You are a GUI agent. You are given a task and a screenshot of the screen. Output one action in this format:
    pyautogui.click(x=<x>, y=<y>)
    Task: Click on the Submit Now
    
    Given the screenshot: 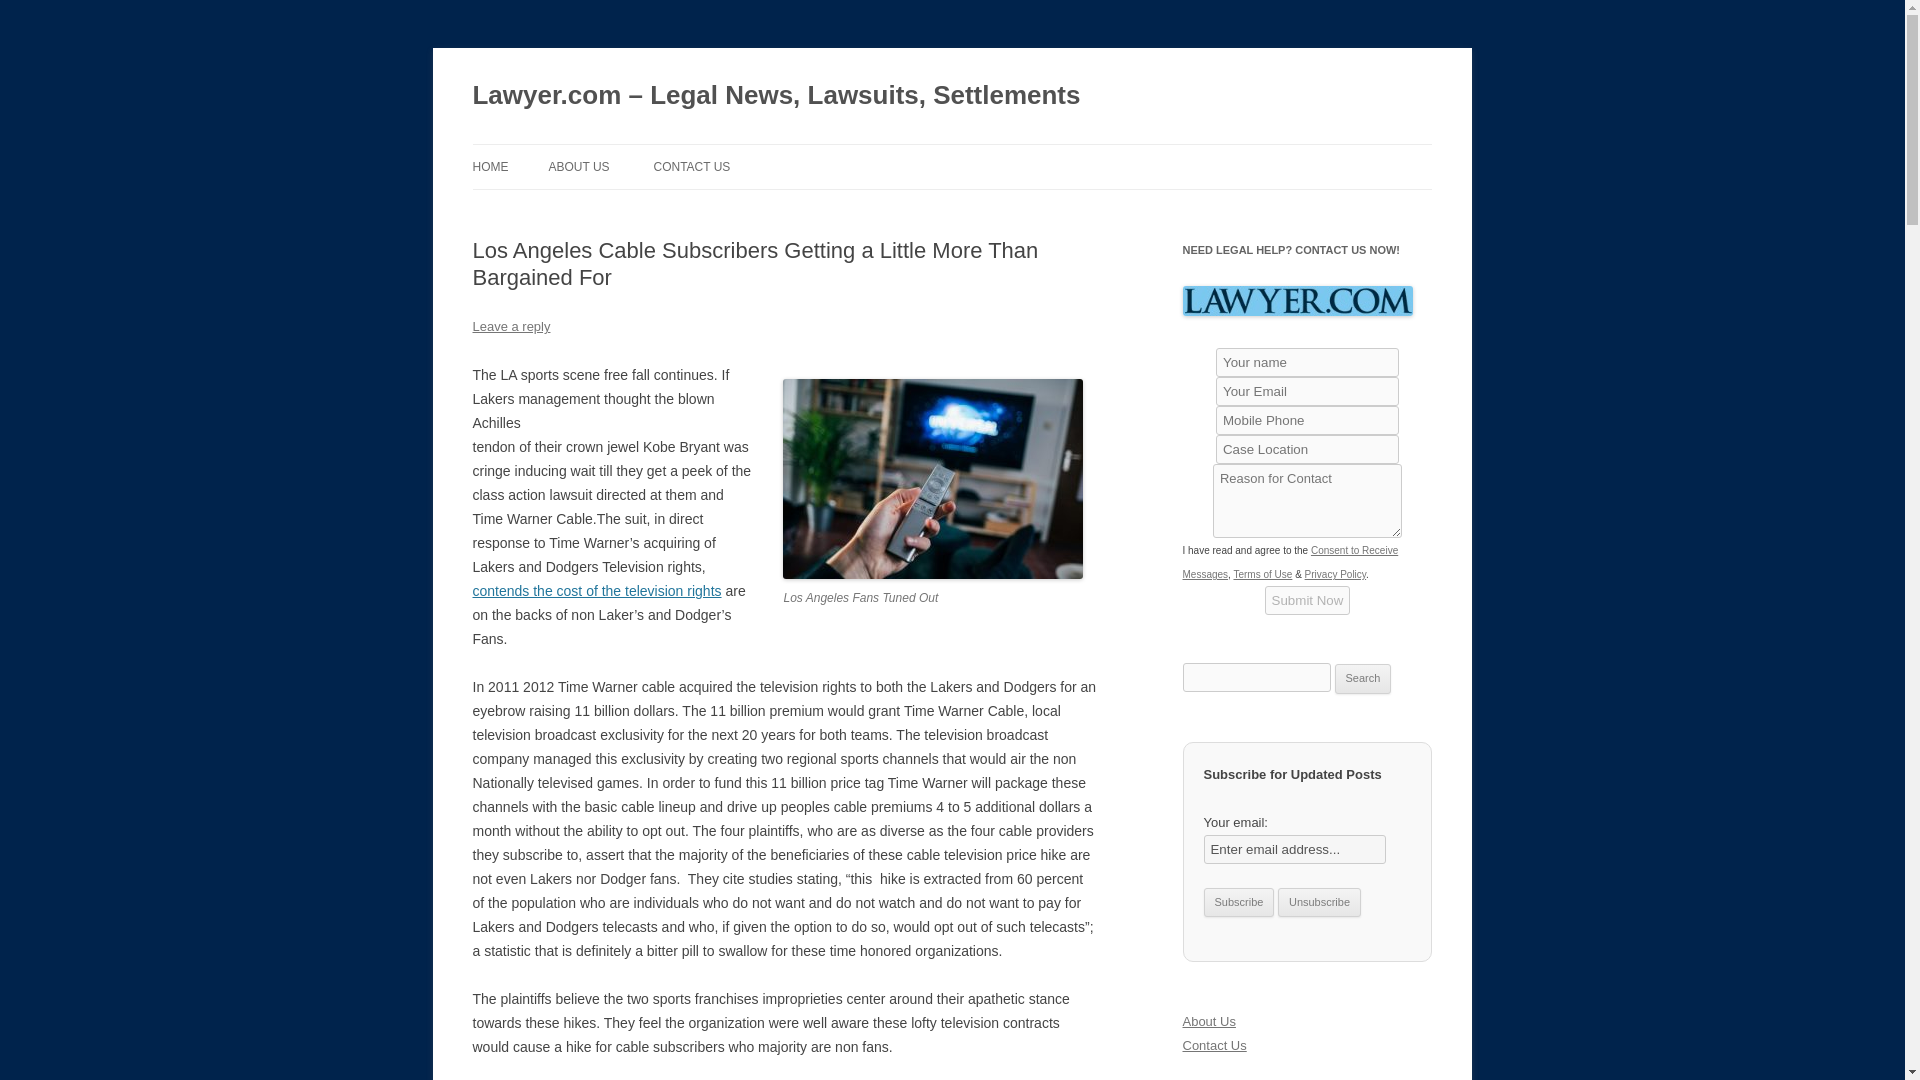 What is the action you would take?
    pyautogui.click(x=1308, y=600)
    